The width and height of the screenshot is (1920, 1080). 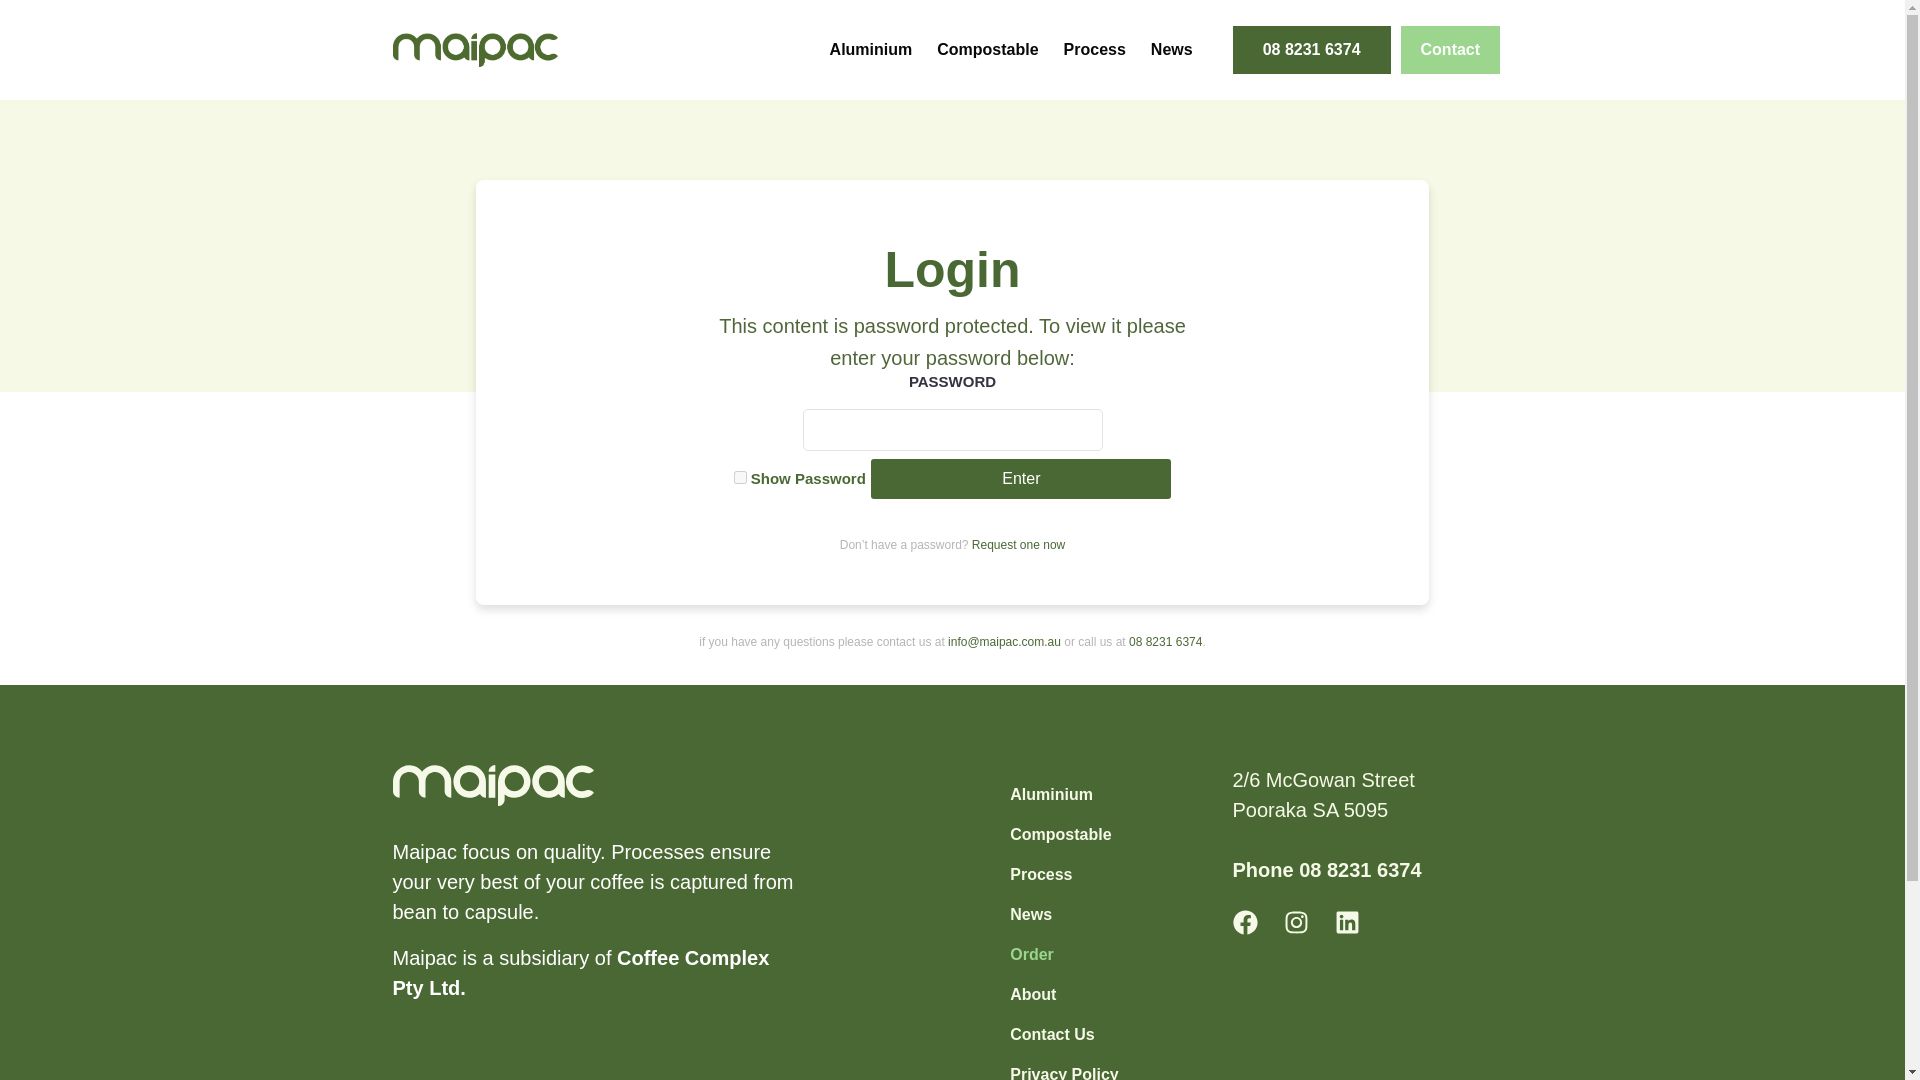 What do you see at coordinates (1311, 50) in the screenshot?
I see `08 8231 6374` at bounding box center [1311, 50].